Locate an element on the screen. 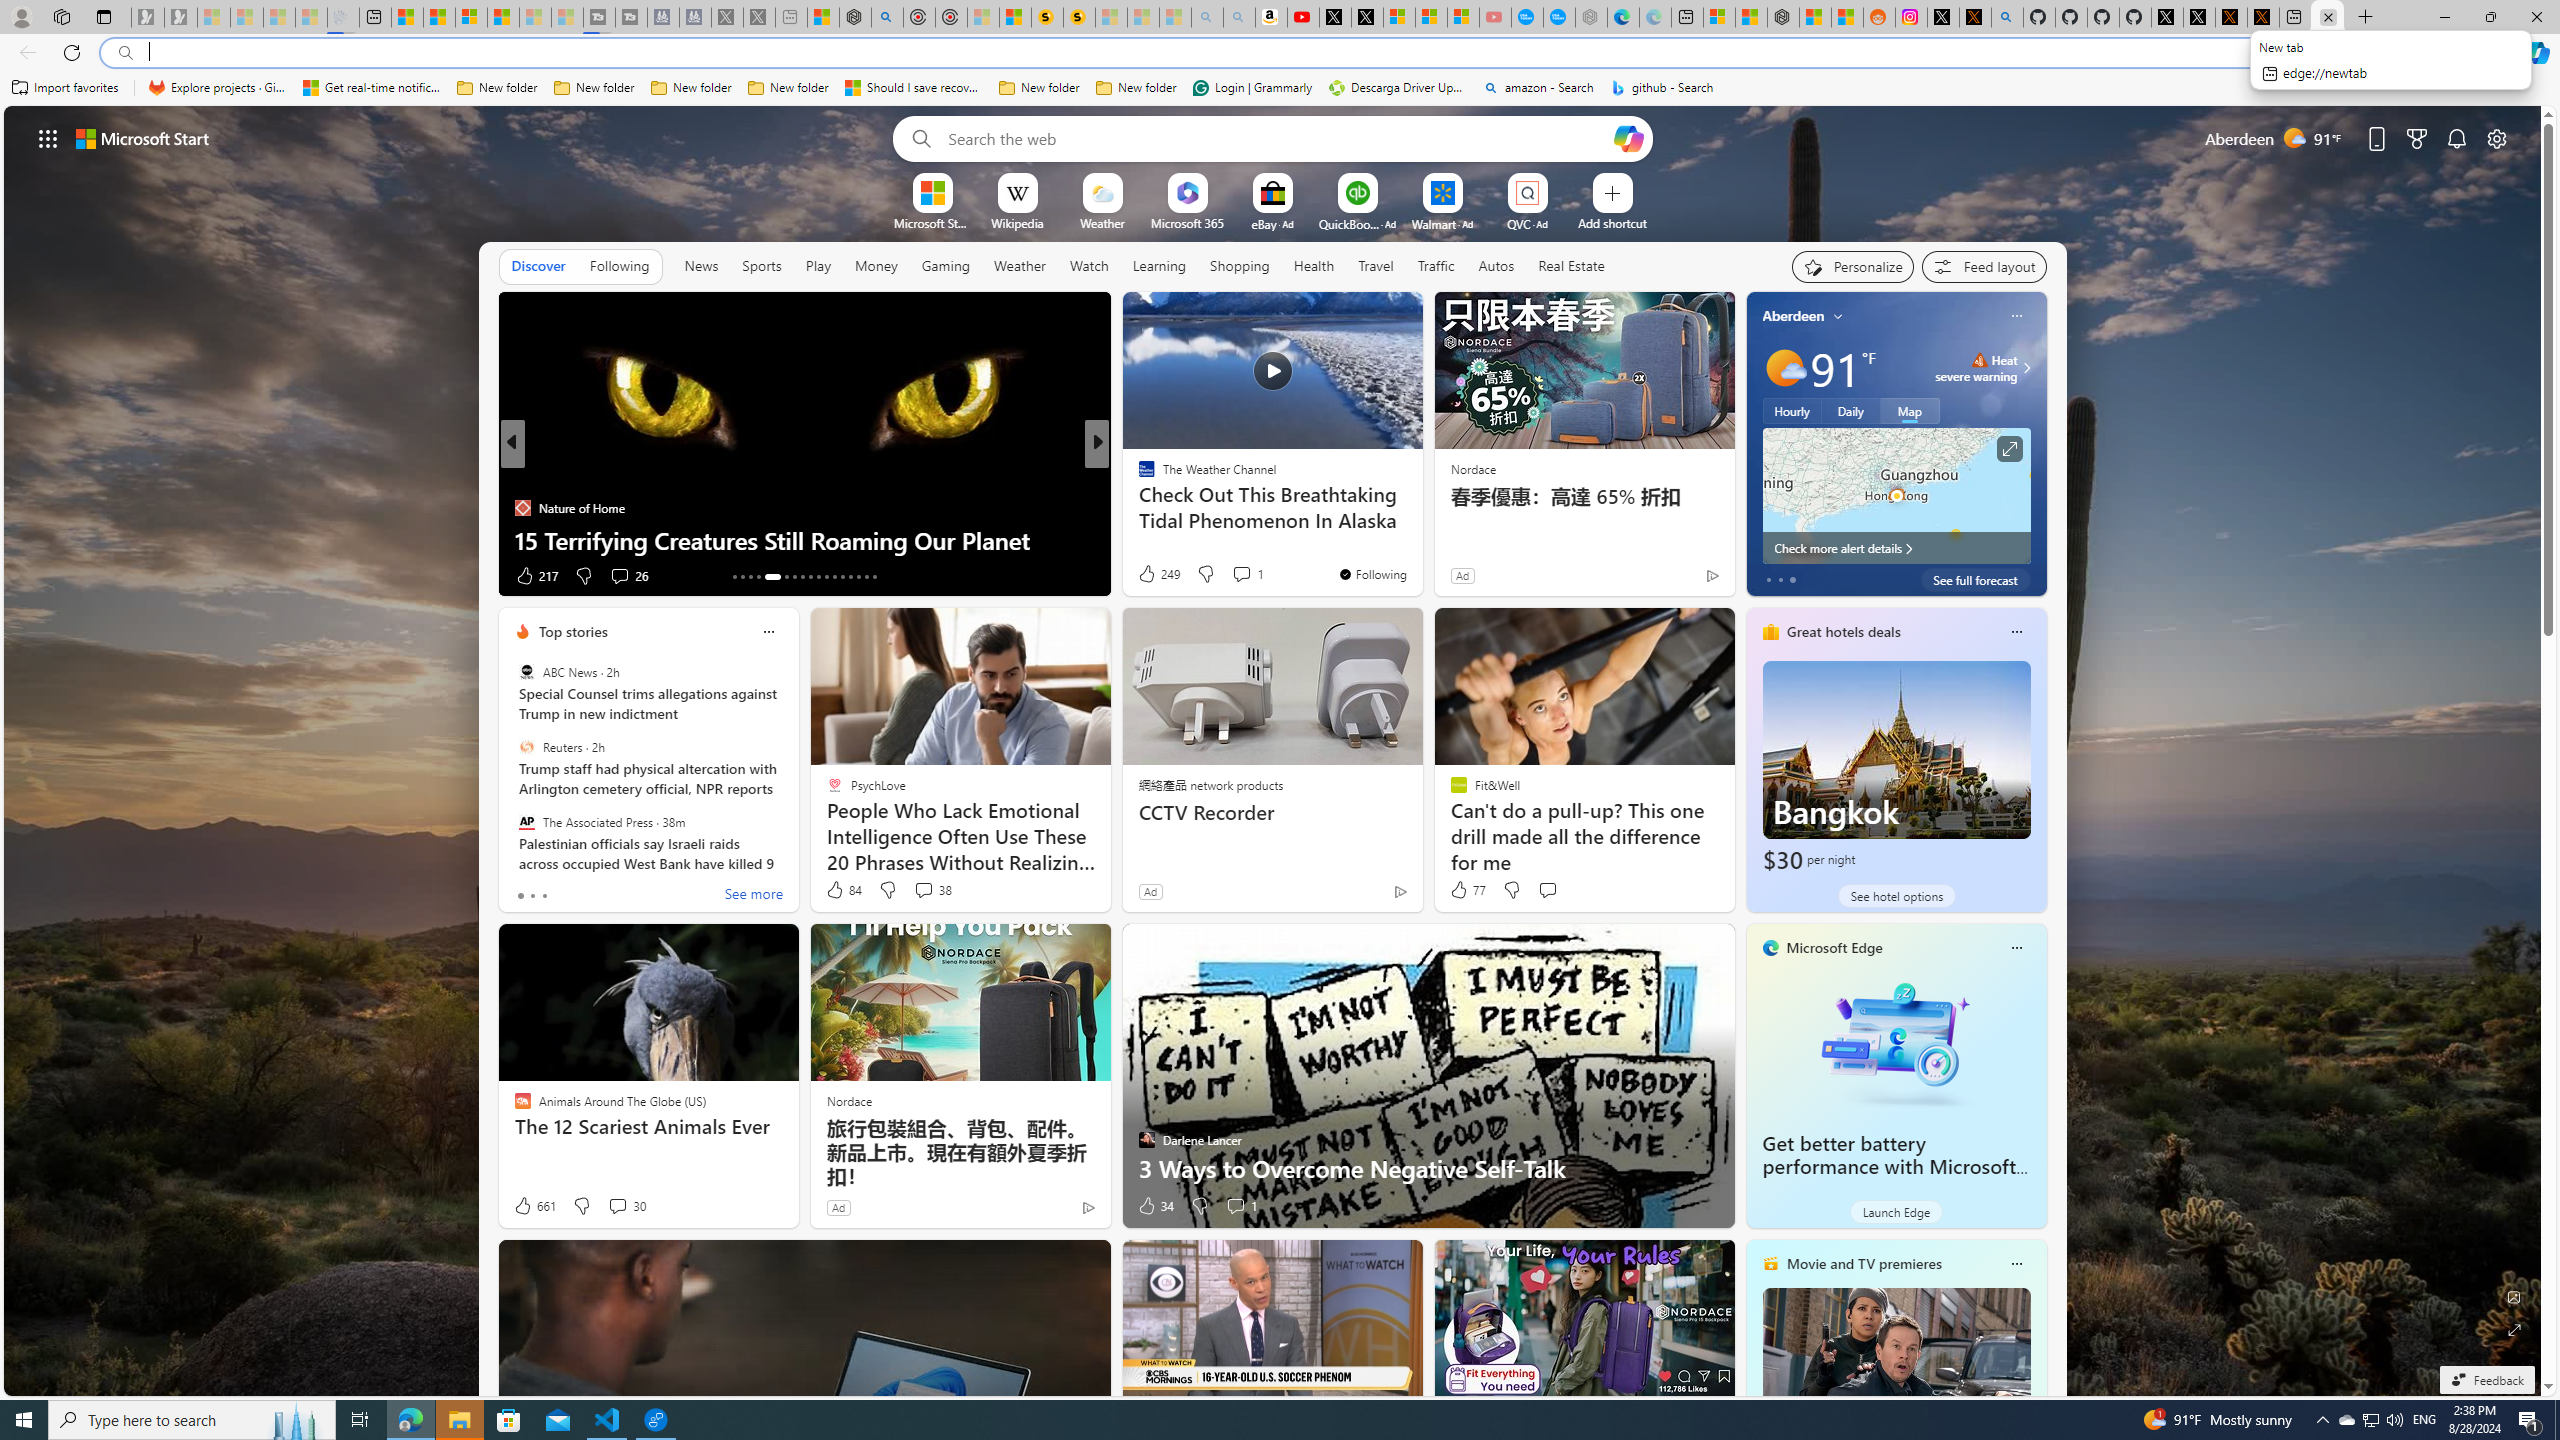 This screenshot has width=2560, height=1440. See full forecast is located at coordinates (1975, 579).